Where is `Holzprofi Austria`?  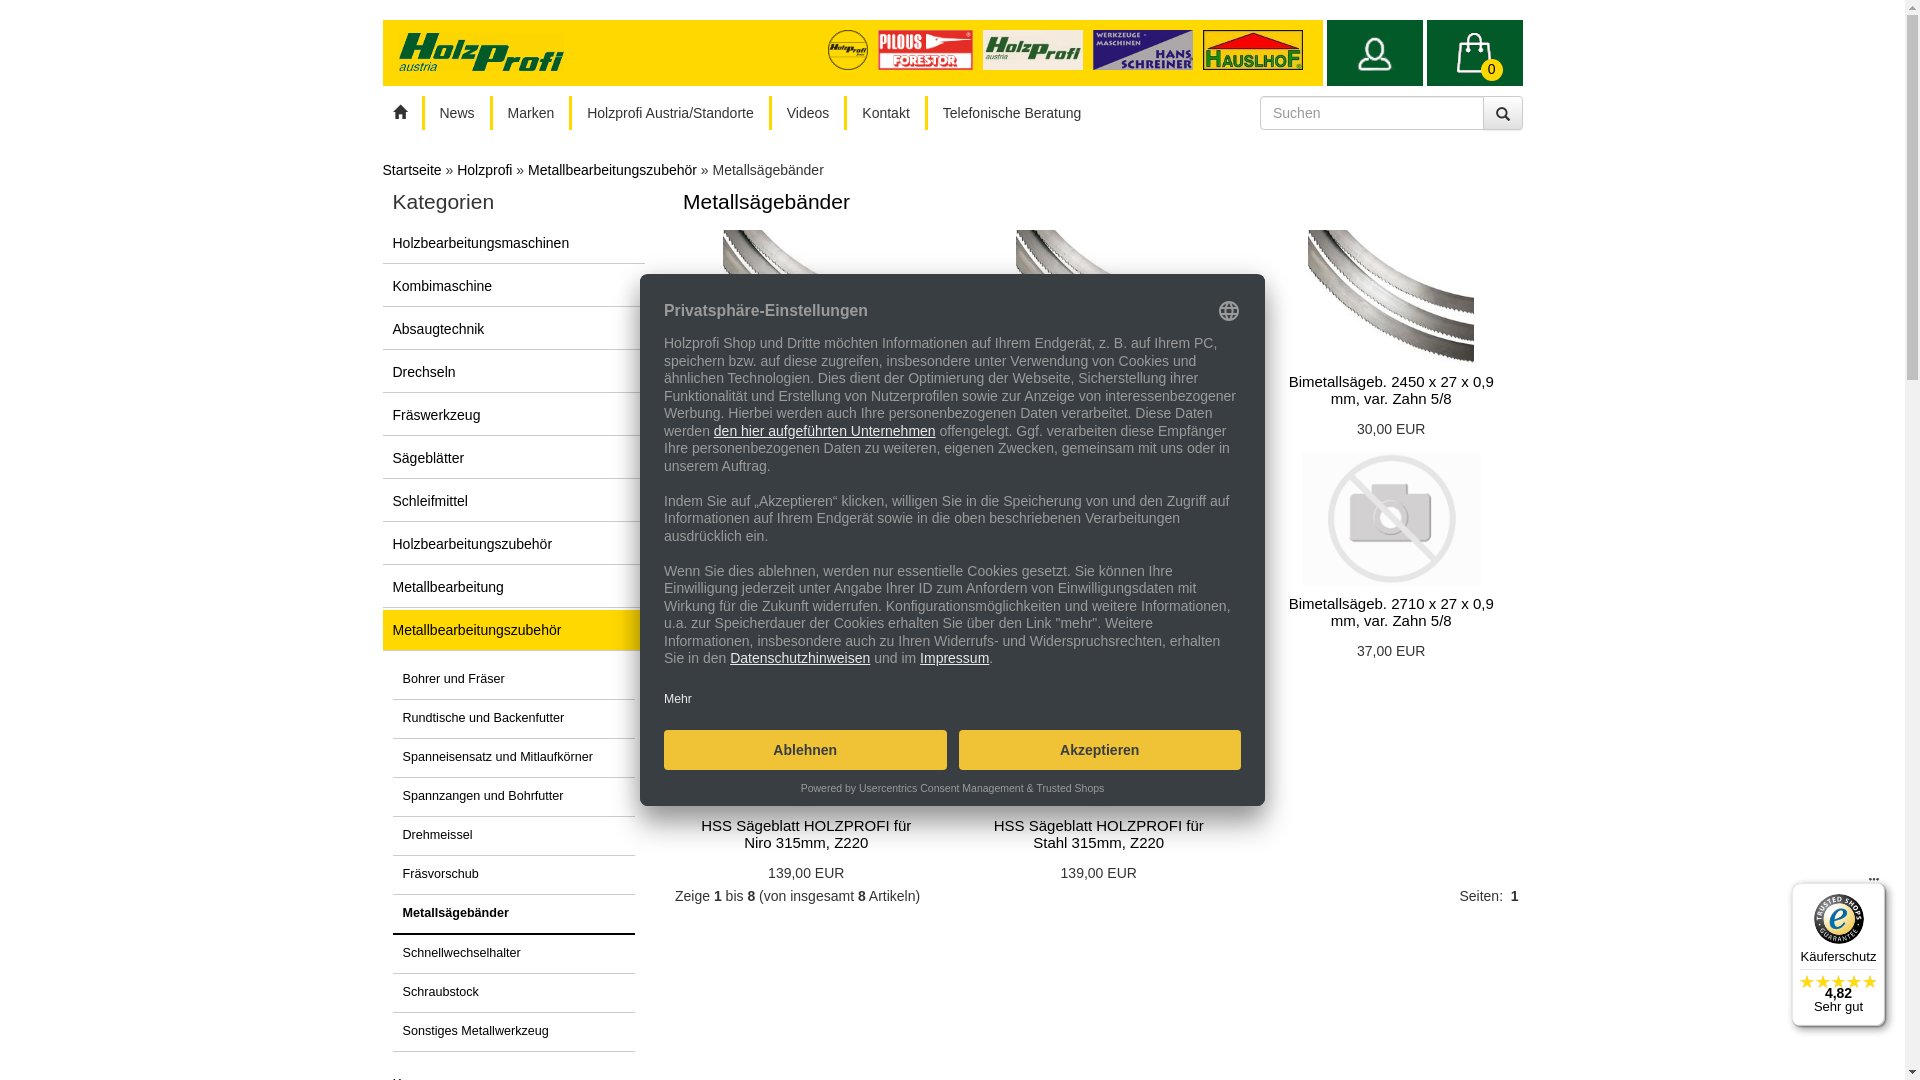
Holzprofi Austria is located at coordinates (1038, 49).